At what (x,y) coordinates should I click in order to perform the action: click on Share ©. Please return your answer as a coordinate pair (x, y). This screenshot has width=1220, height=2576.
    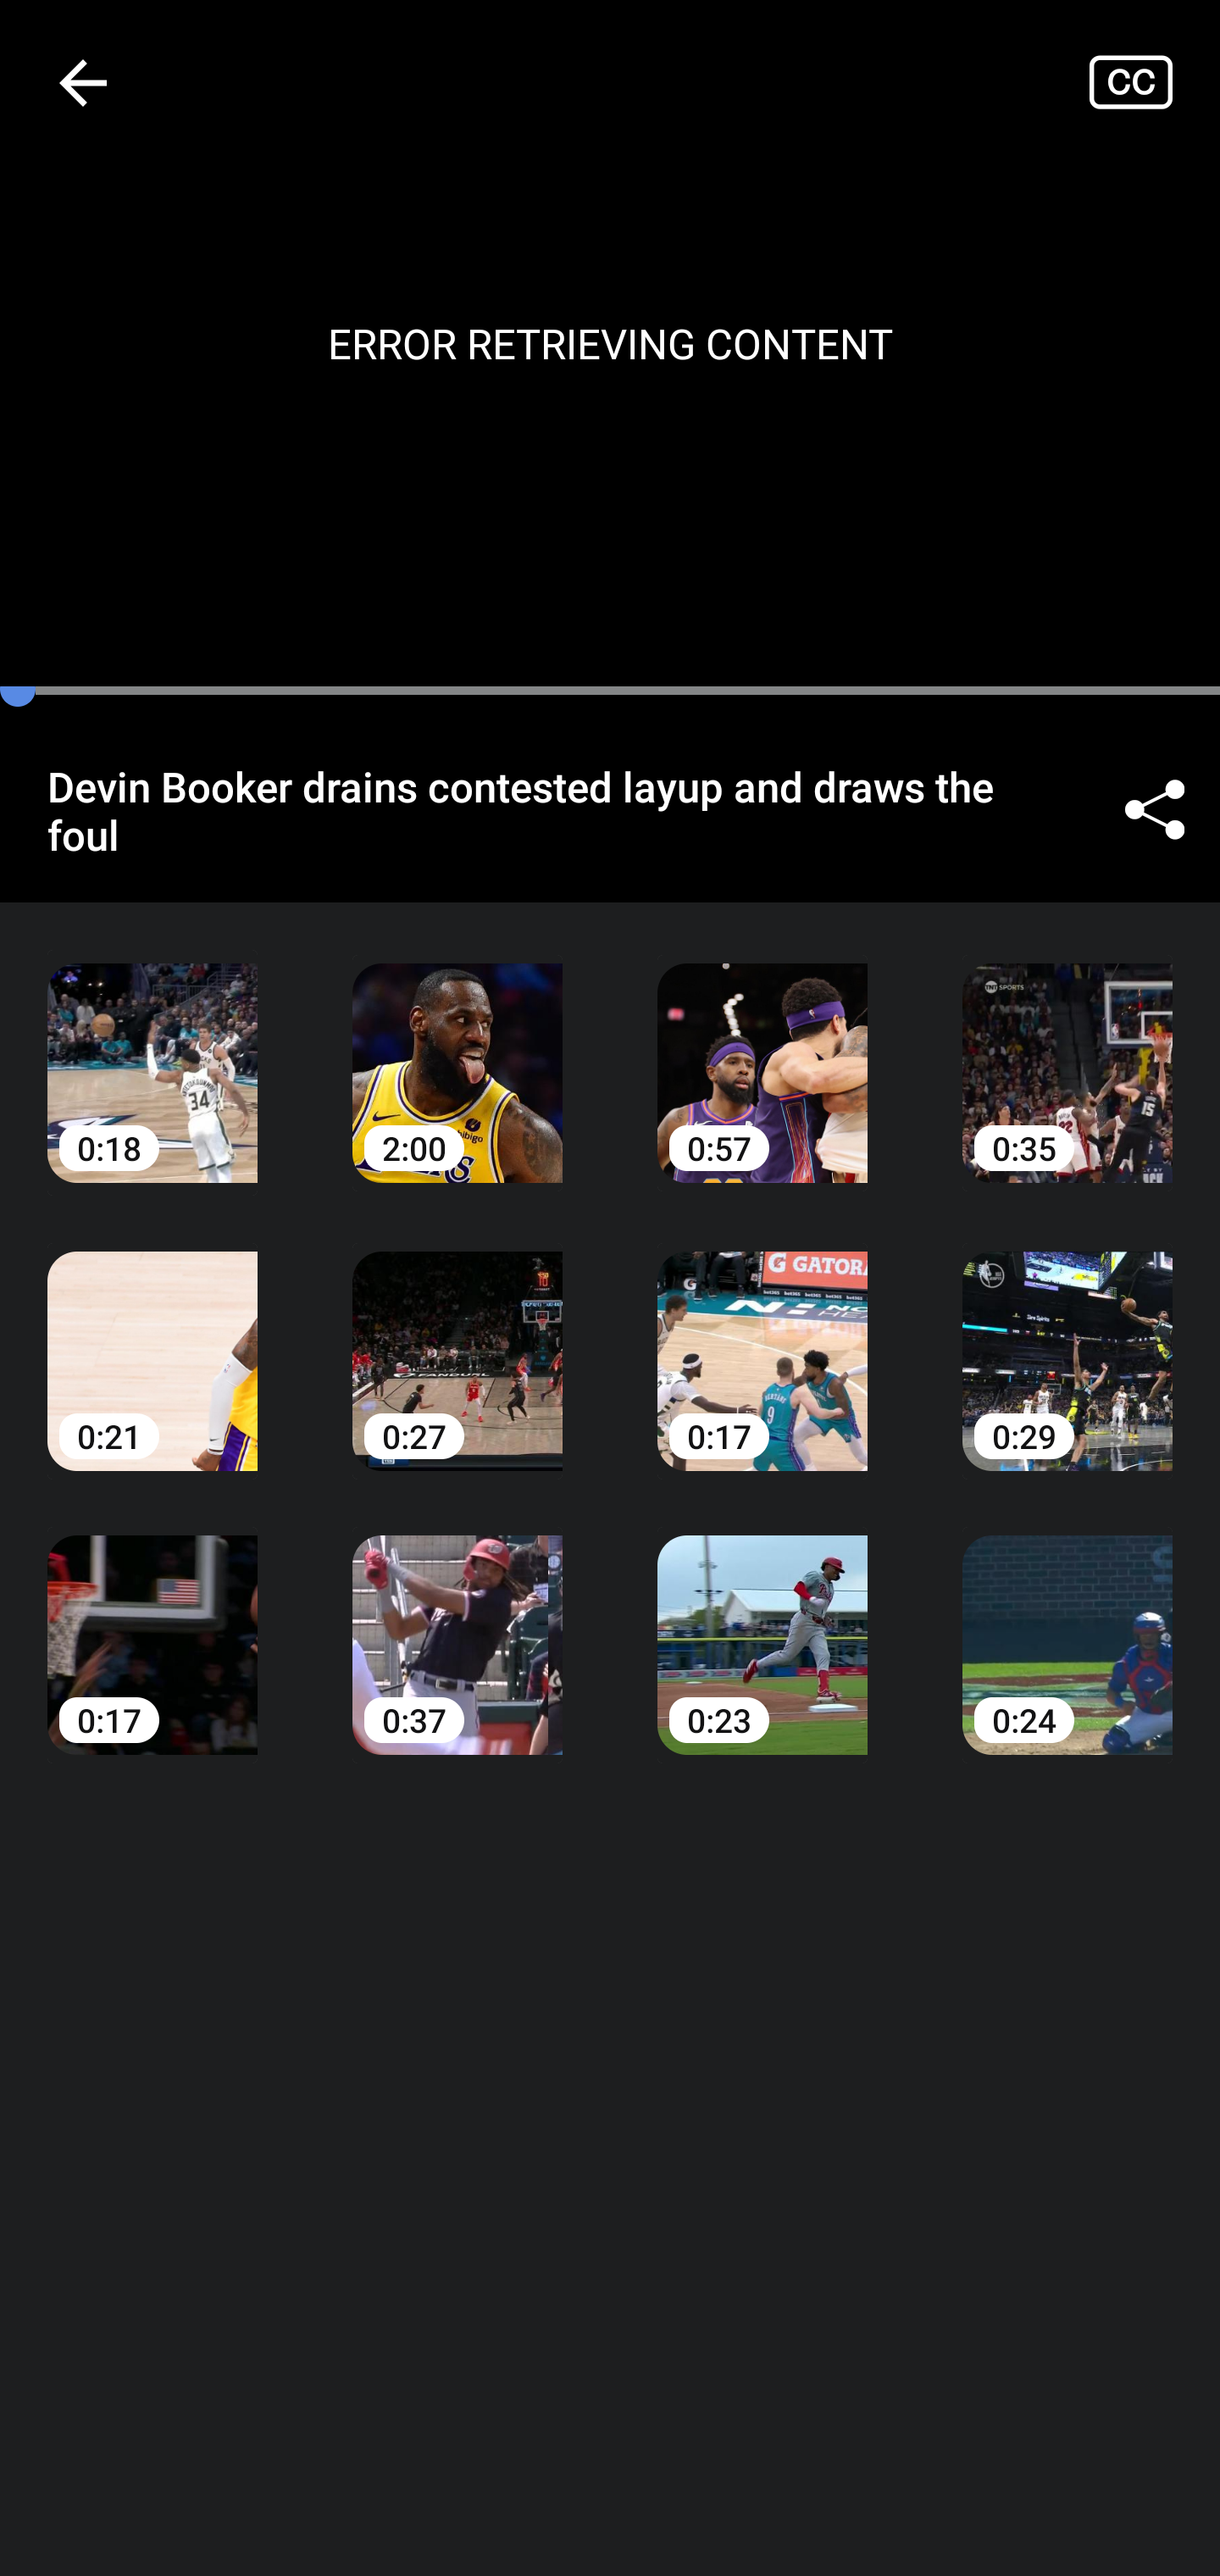
    Looking at the image, I should click on (1154, 810).